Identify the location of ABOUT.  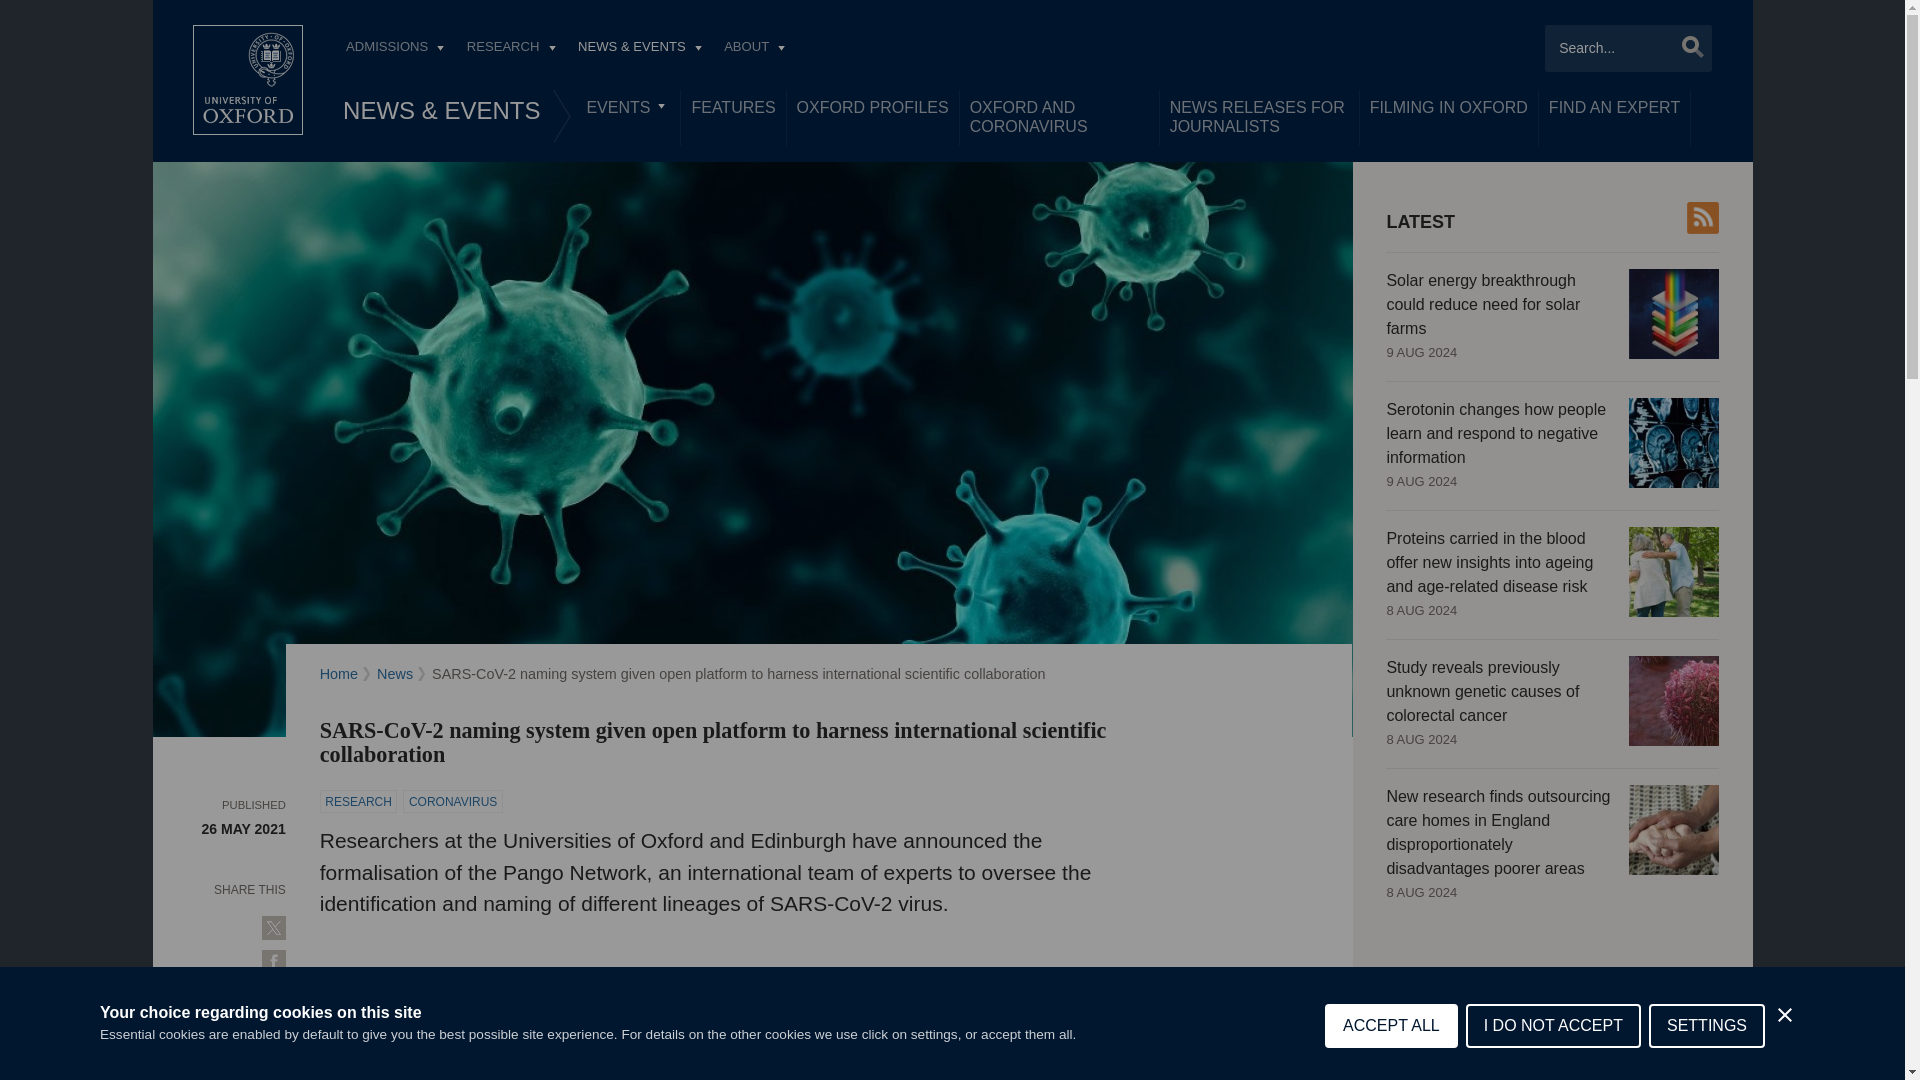
(754, 49).